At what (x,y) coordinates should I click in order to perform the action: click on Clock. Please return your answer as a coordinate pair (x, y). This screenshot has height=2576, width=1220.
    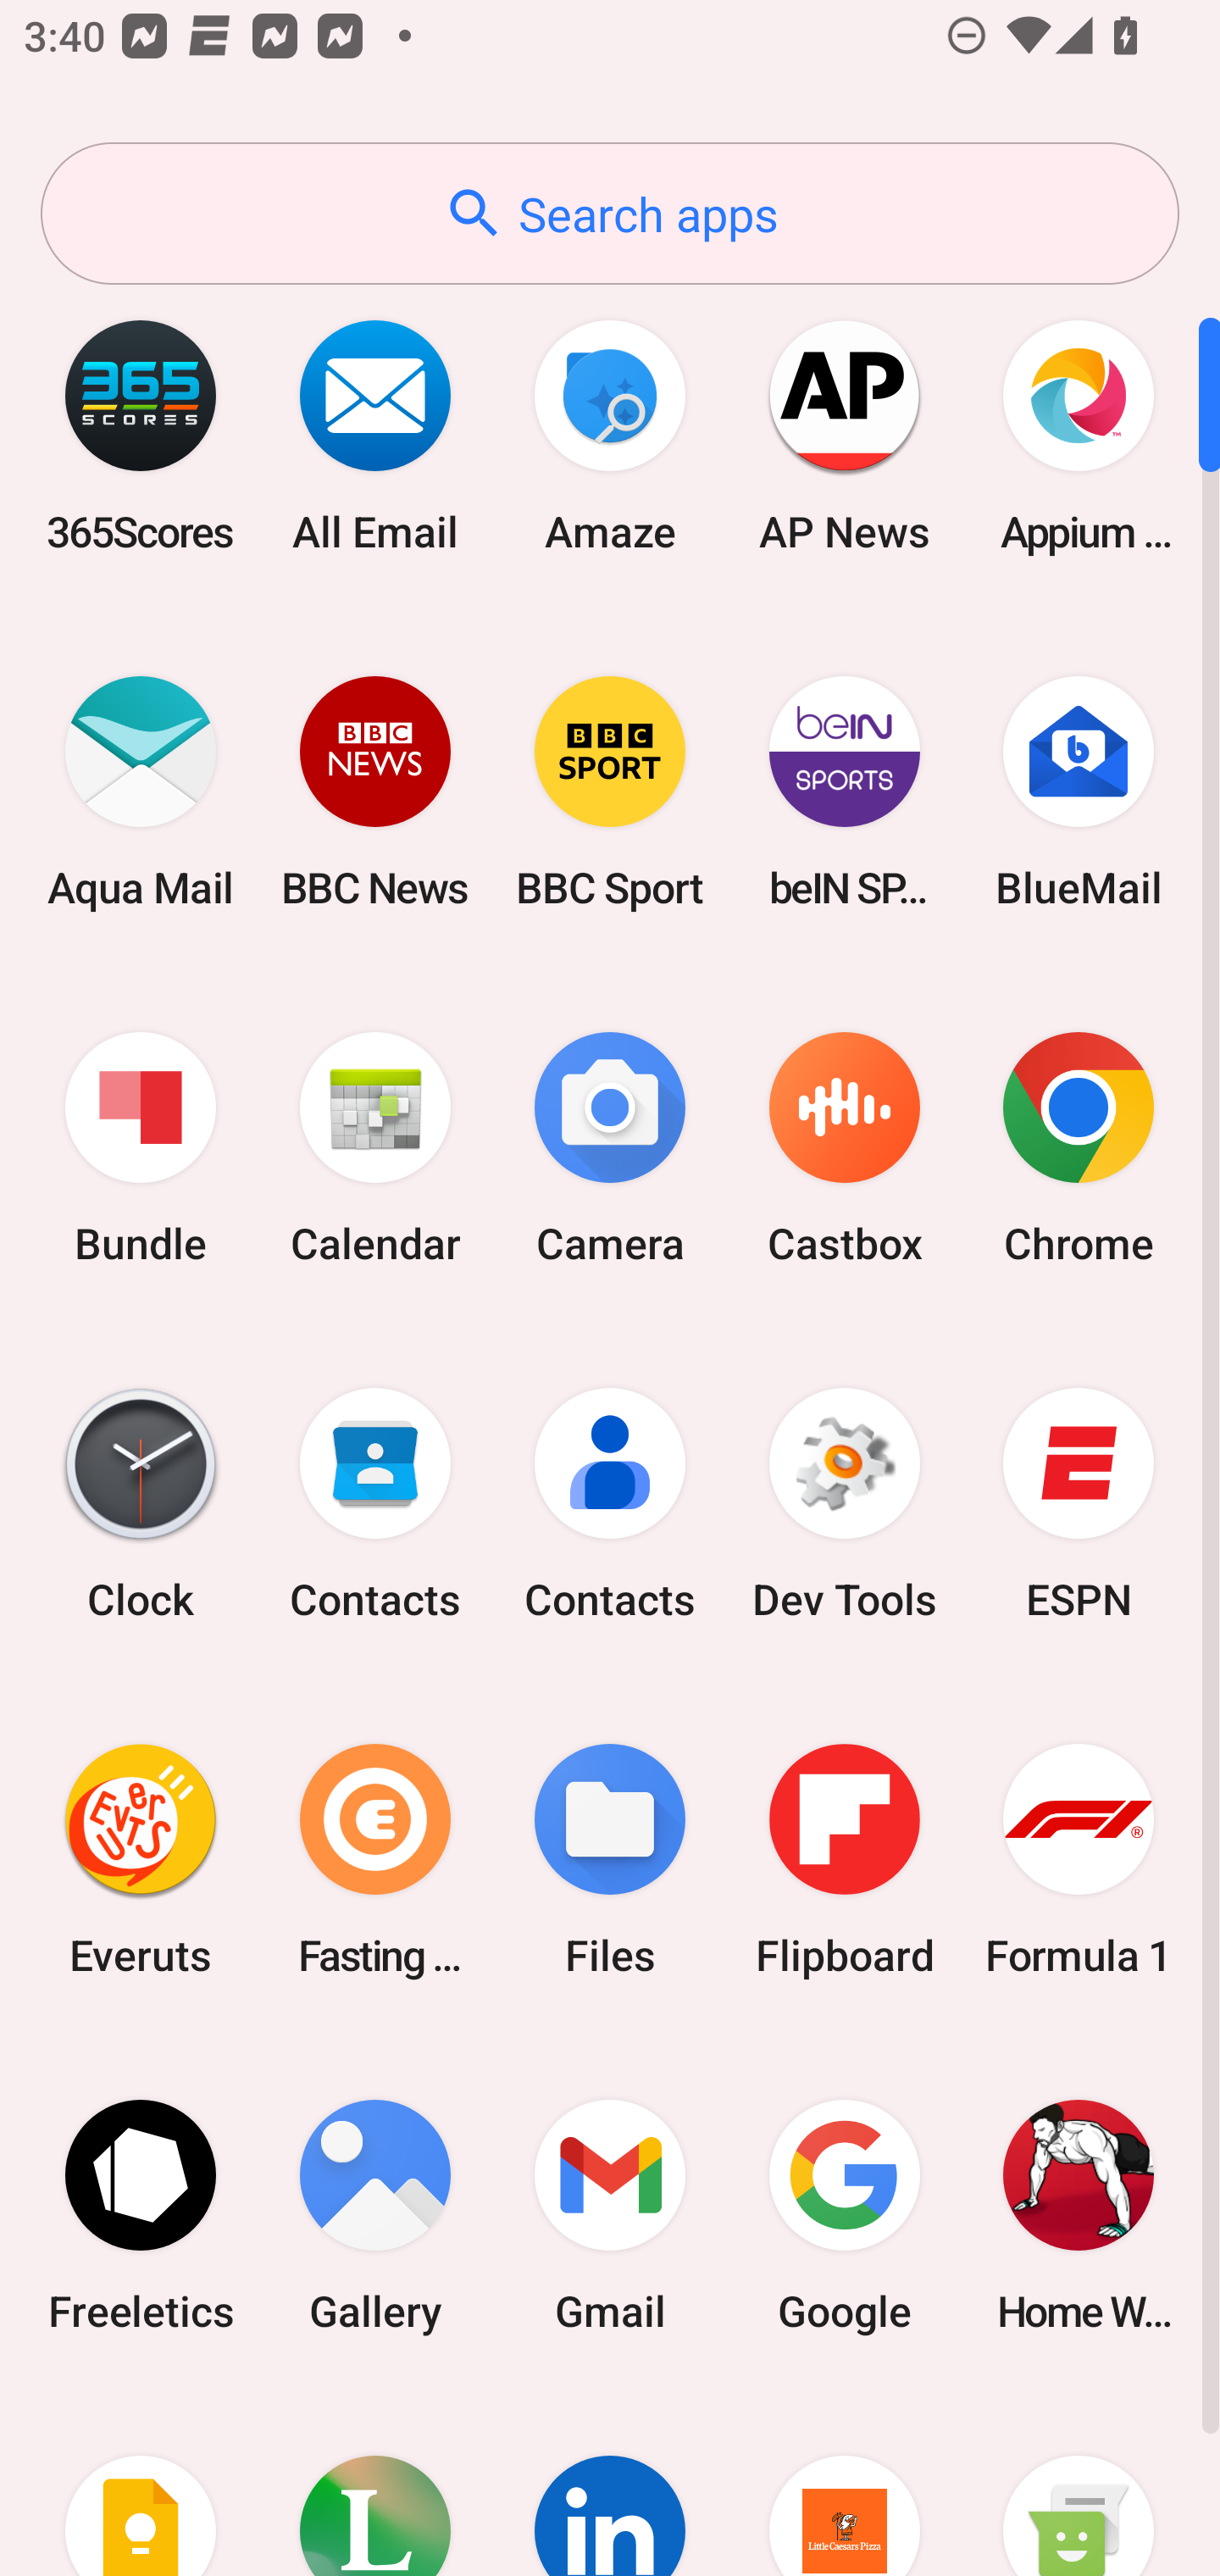
    Looking at the image, I should click on (141, 1504).